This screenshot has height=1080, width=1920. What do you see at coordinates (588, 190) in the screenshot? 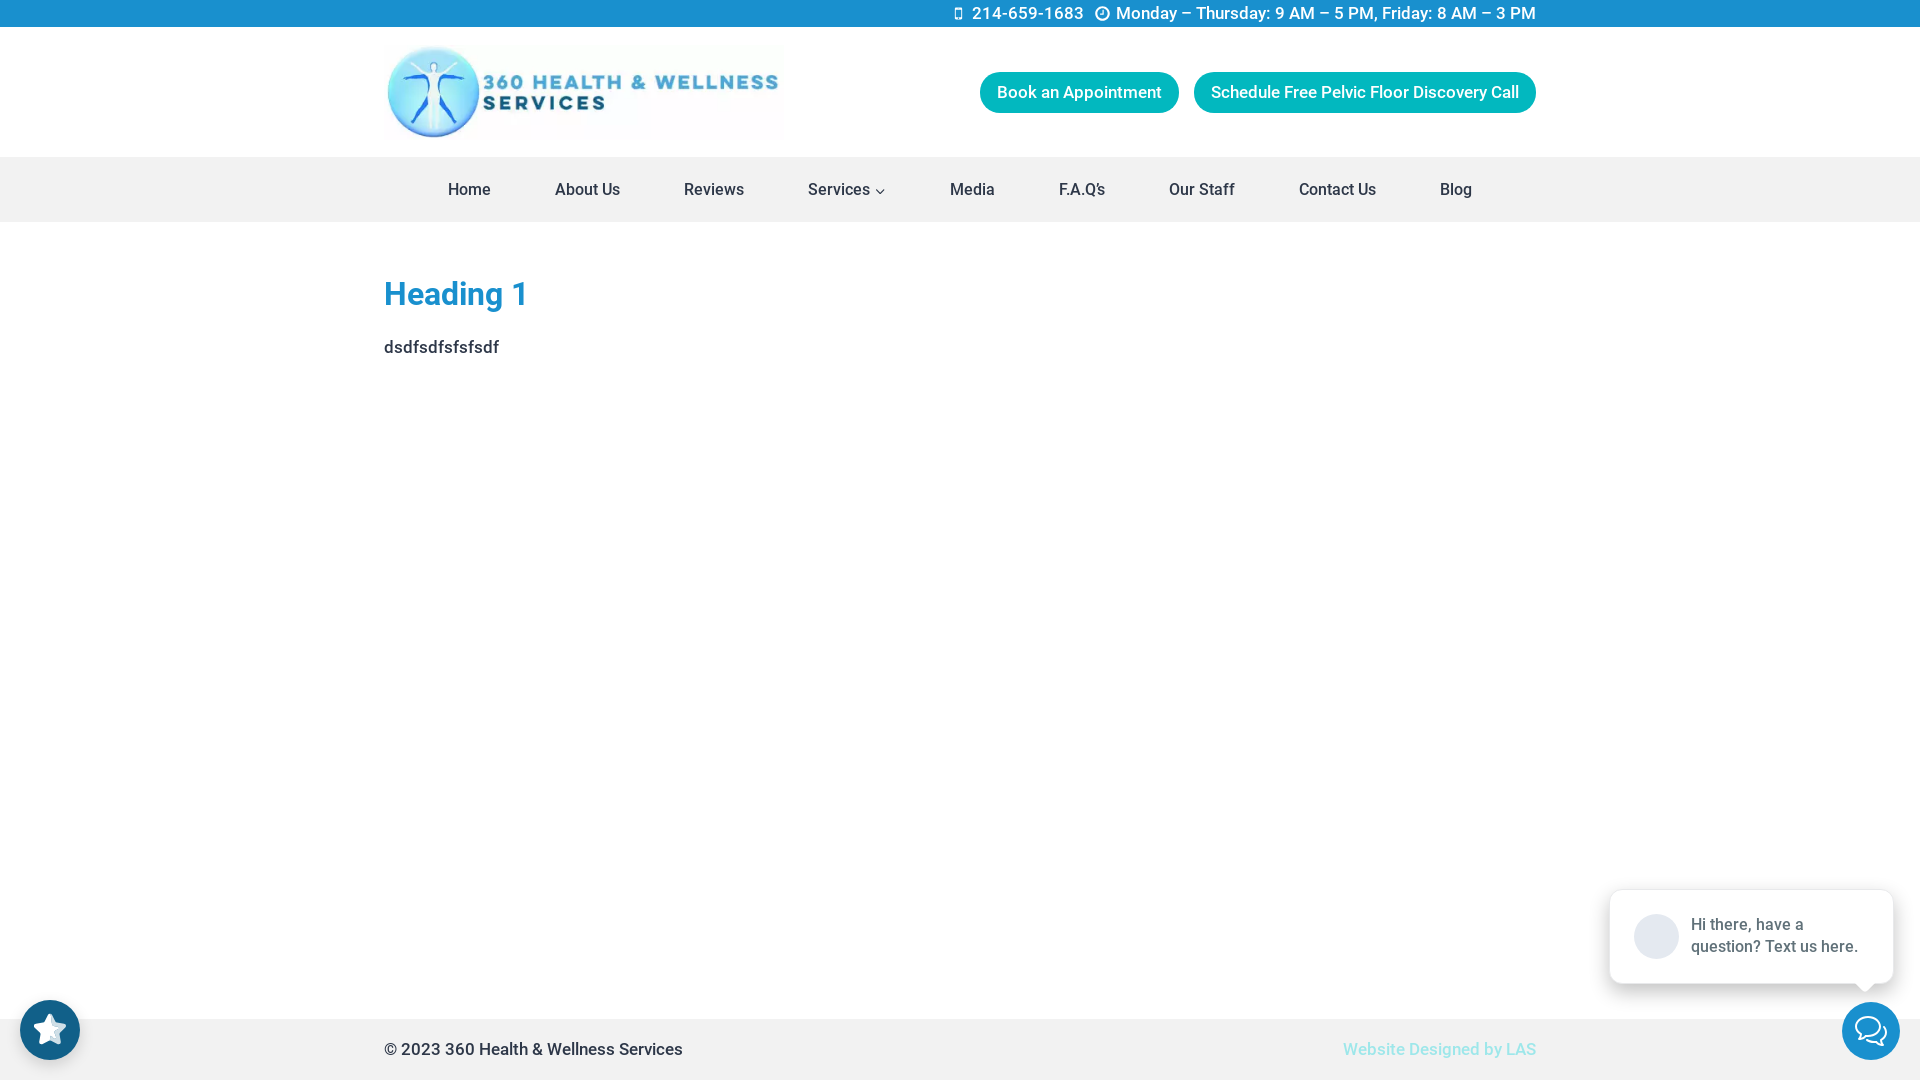
I see `About Us` at bounding box center [588, 190].